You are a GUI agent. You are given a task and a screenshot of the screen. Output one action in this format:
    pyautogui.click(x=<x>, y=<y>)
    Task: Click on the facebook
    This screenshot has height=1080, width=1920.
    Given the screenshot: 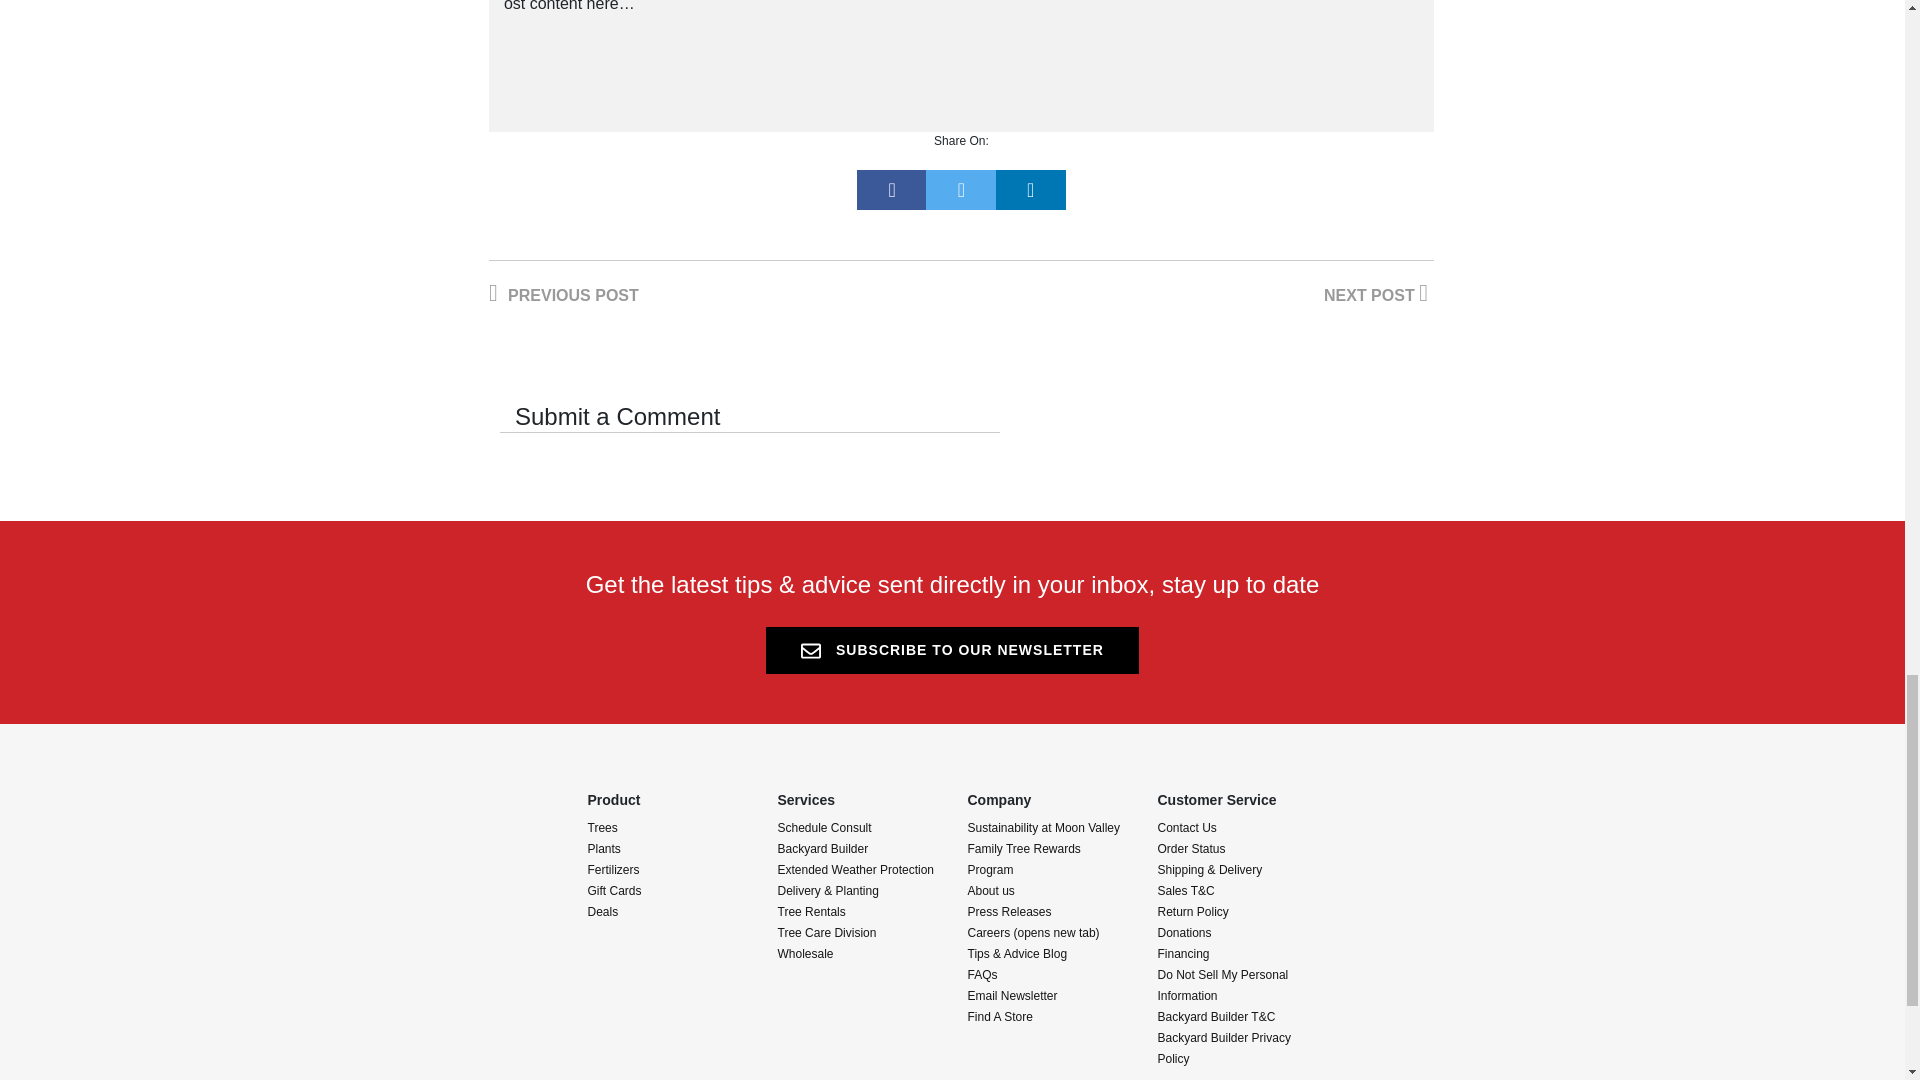 What is the action you would take?
    pyautogui.click(x=892, y=189)
    